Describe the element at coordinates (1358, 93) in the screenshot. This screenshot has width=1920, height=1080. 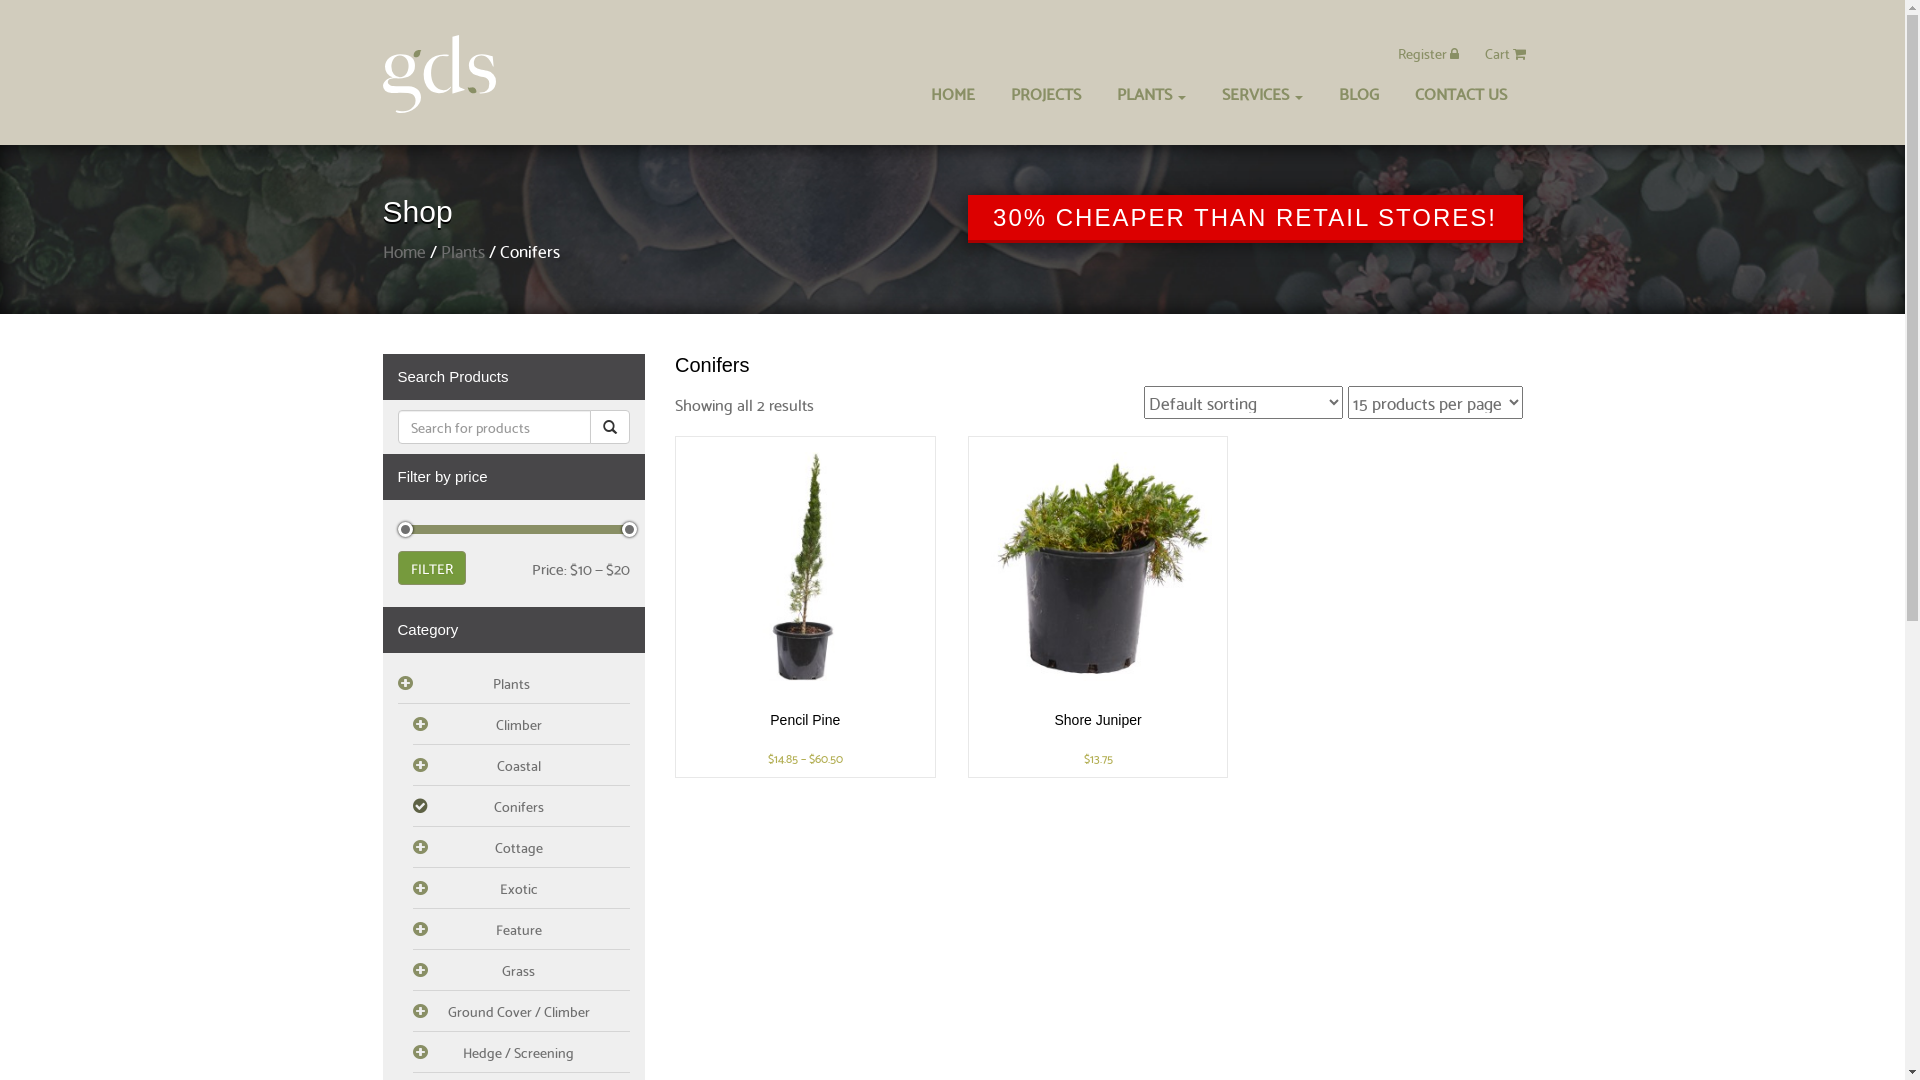
I see `BLOG` at that location.